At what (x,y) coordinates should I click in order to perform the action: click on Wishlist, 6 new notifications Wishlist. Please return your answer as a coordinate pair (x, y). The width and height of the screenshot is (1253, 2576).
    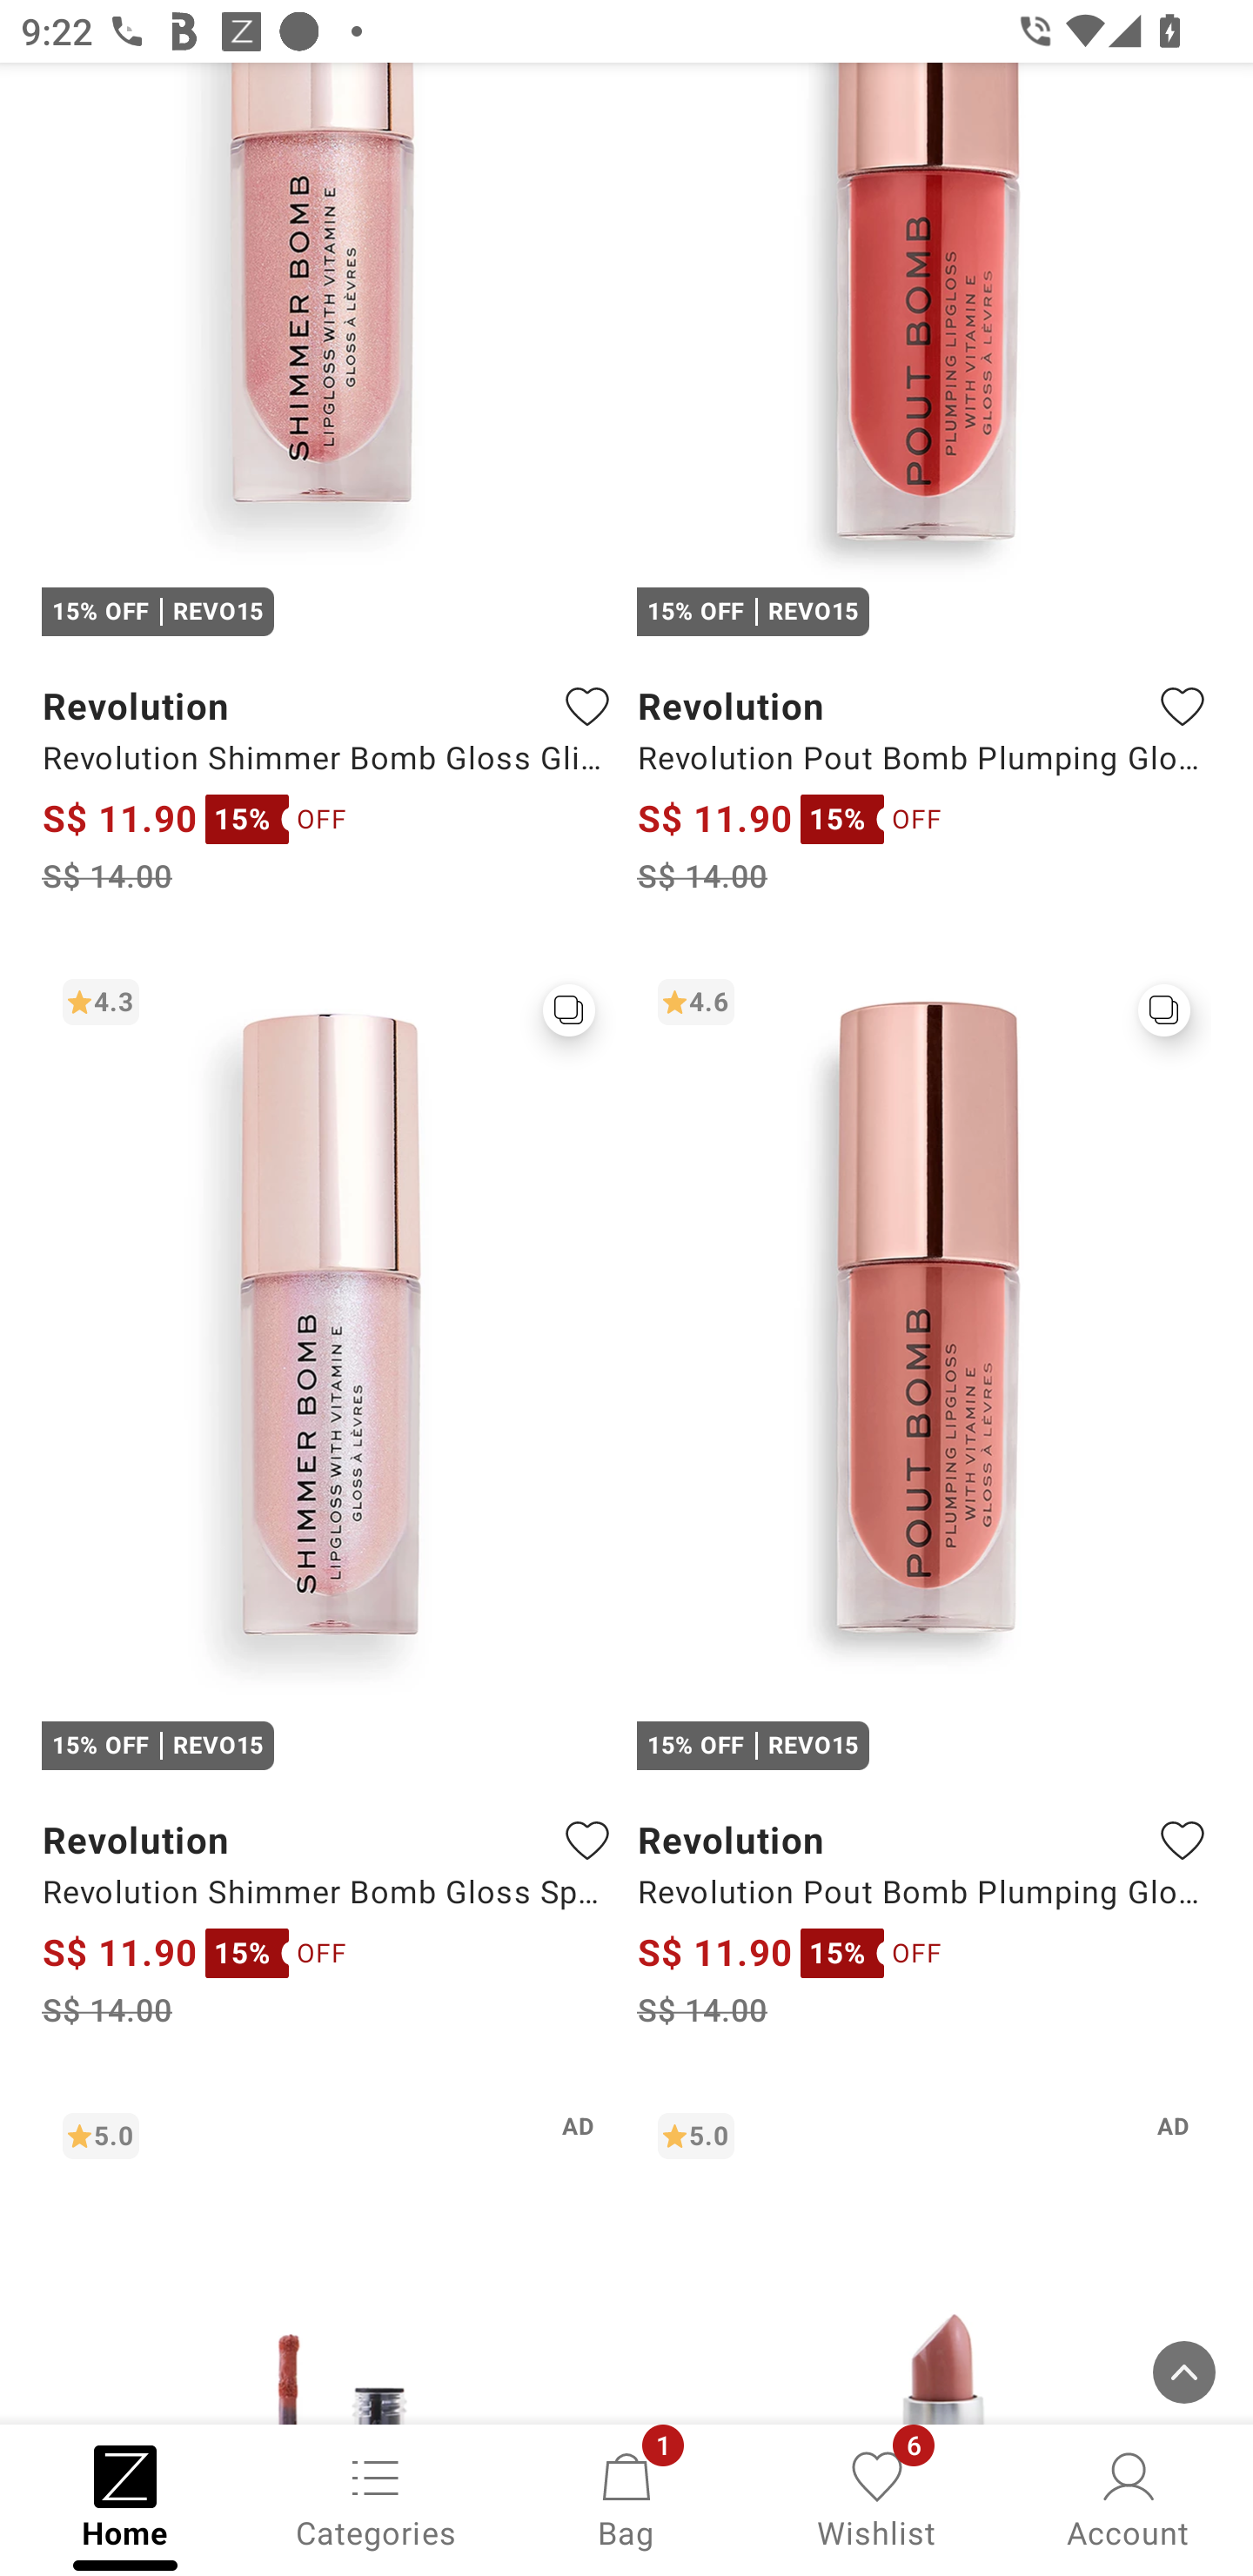
    Looking at the image, I should click on (877, 2498).